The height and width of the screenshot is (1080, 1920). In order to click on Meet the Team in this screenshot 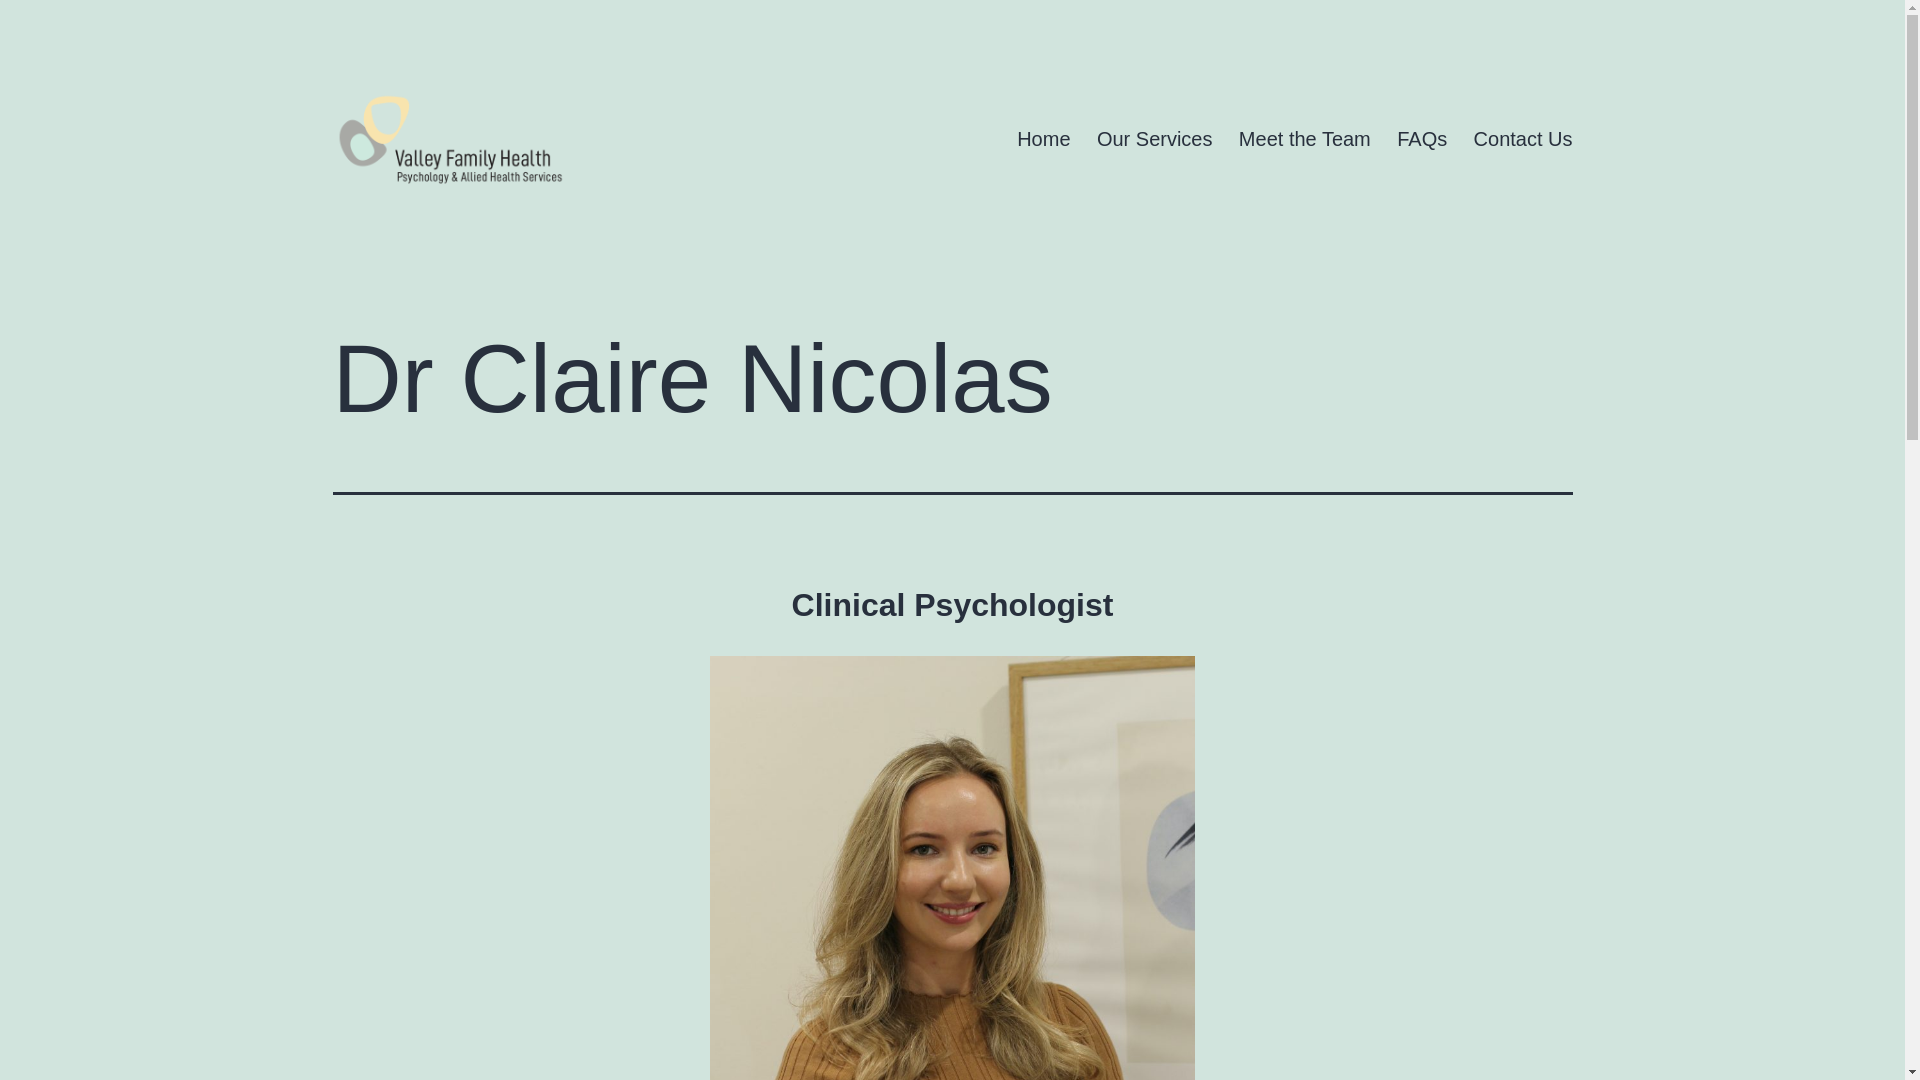, I will do `click(1305, 138)`.